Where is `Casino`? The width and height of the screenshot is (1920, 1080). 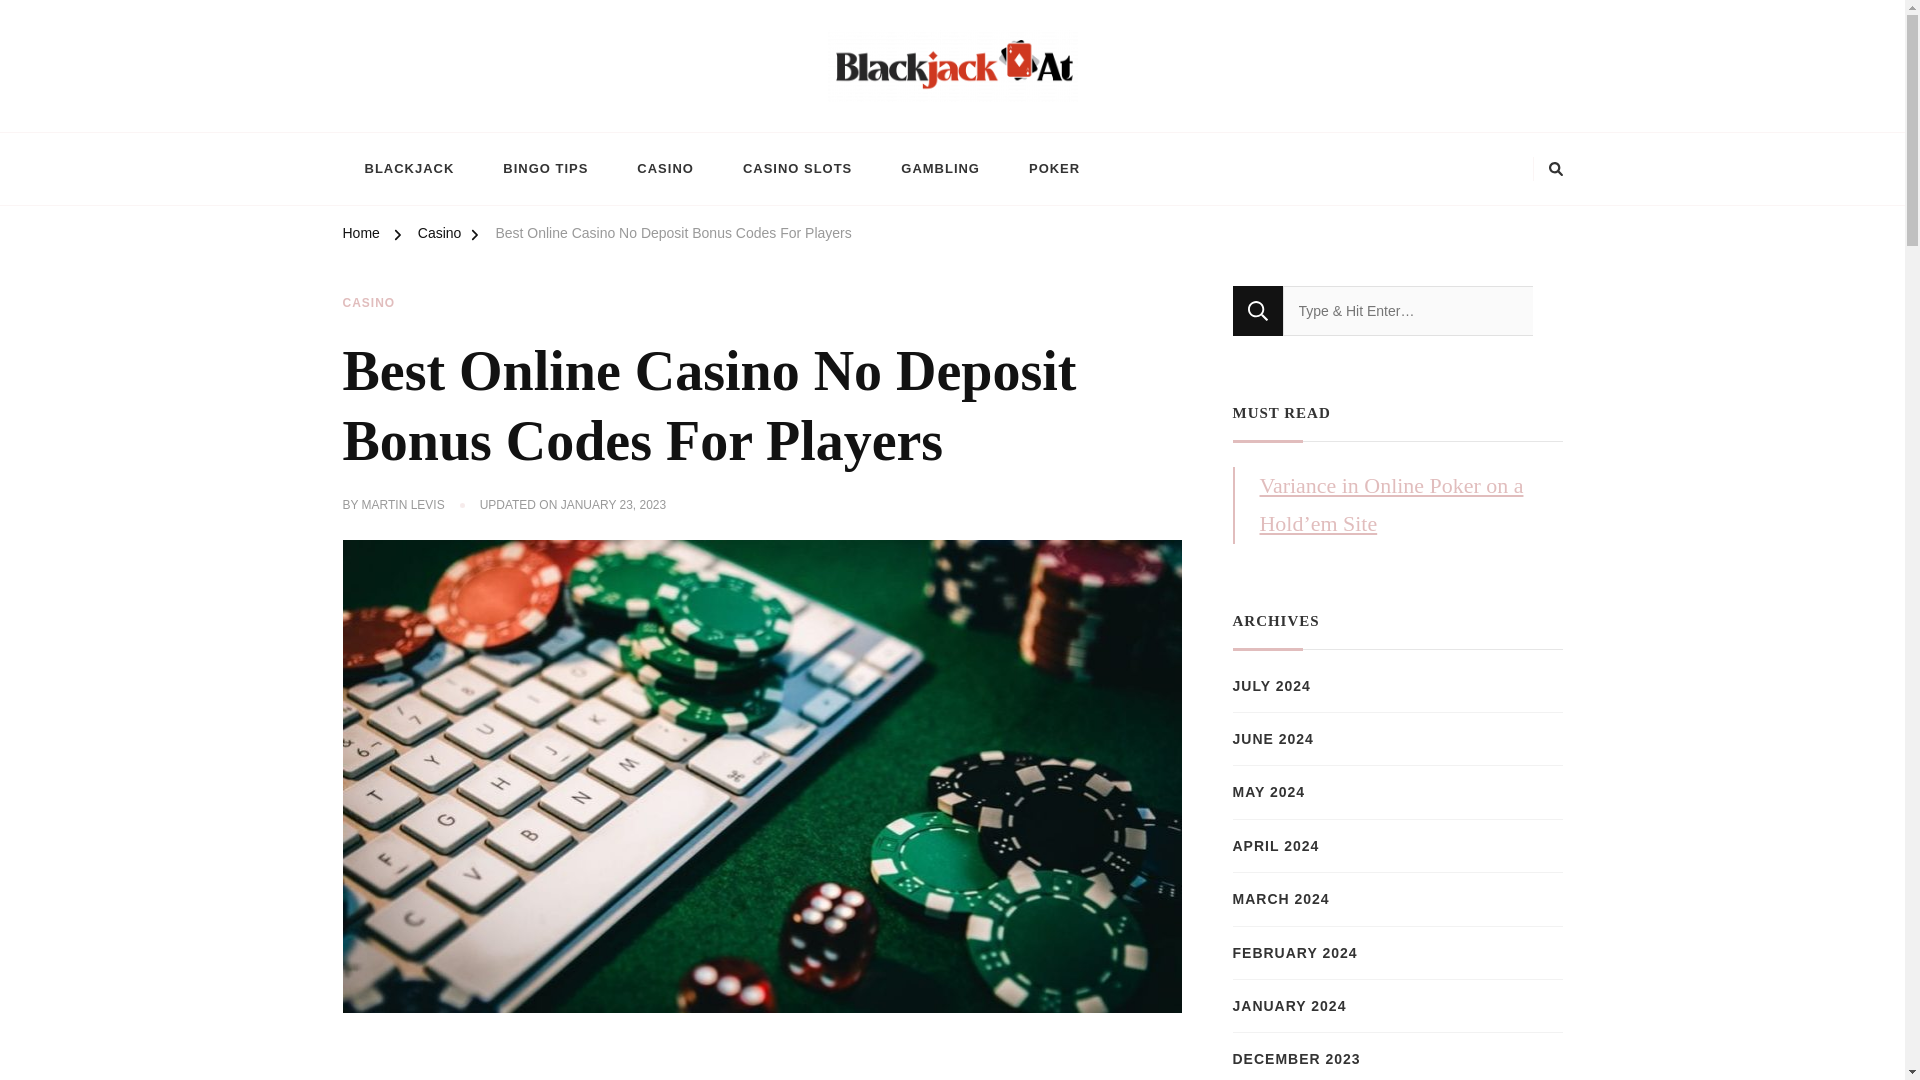 Casino is located at coordinates (440, 236).